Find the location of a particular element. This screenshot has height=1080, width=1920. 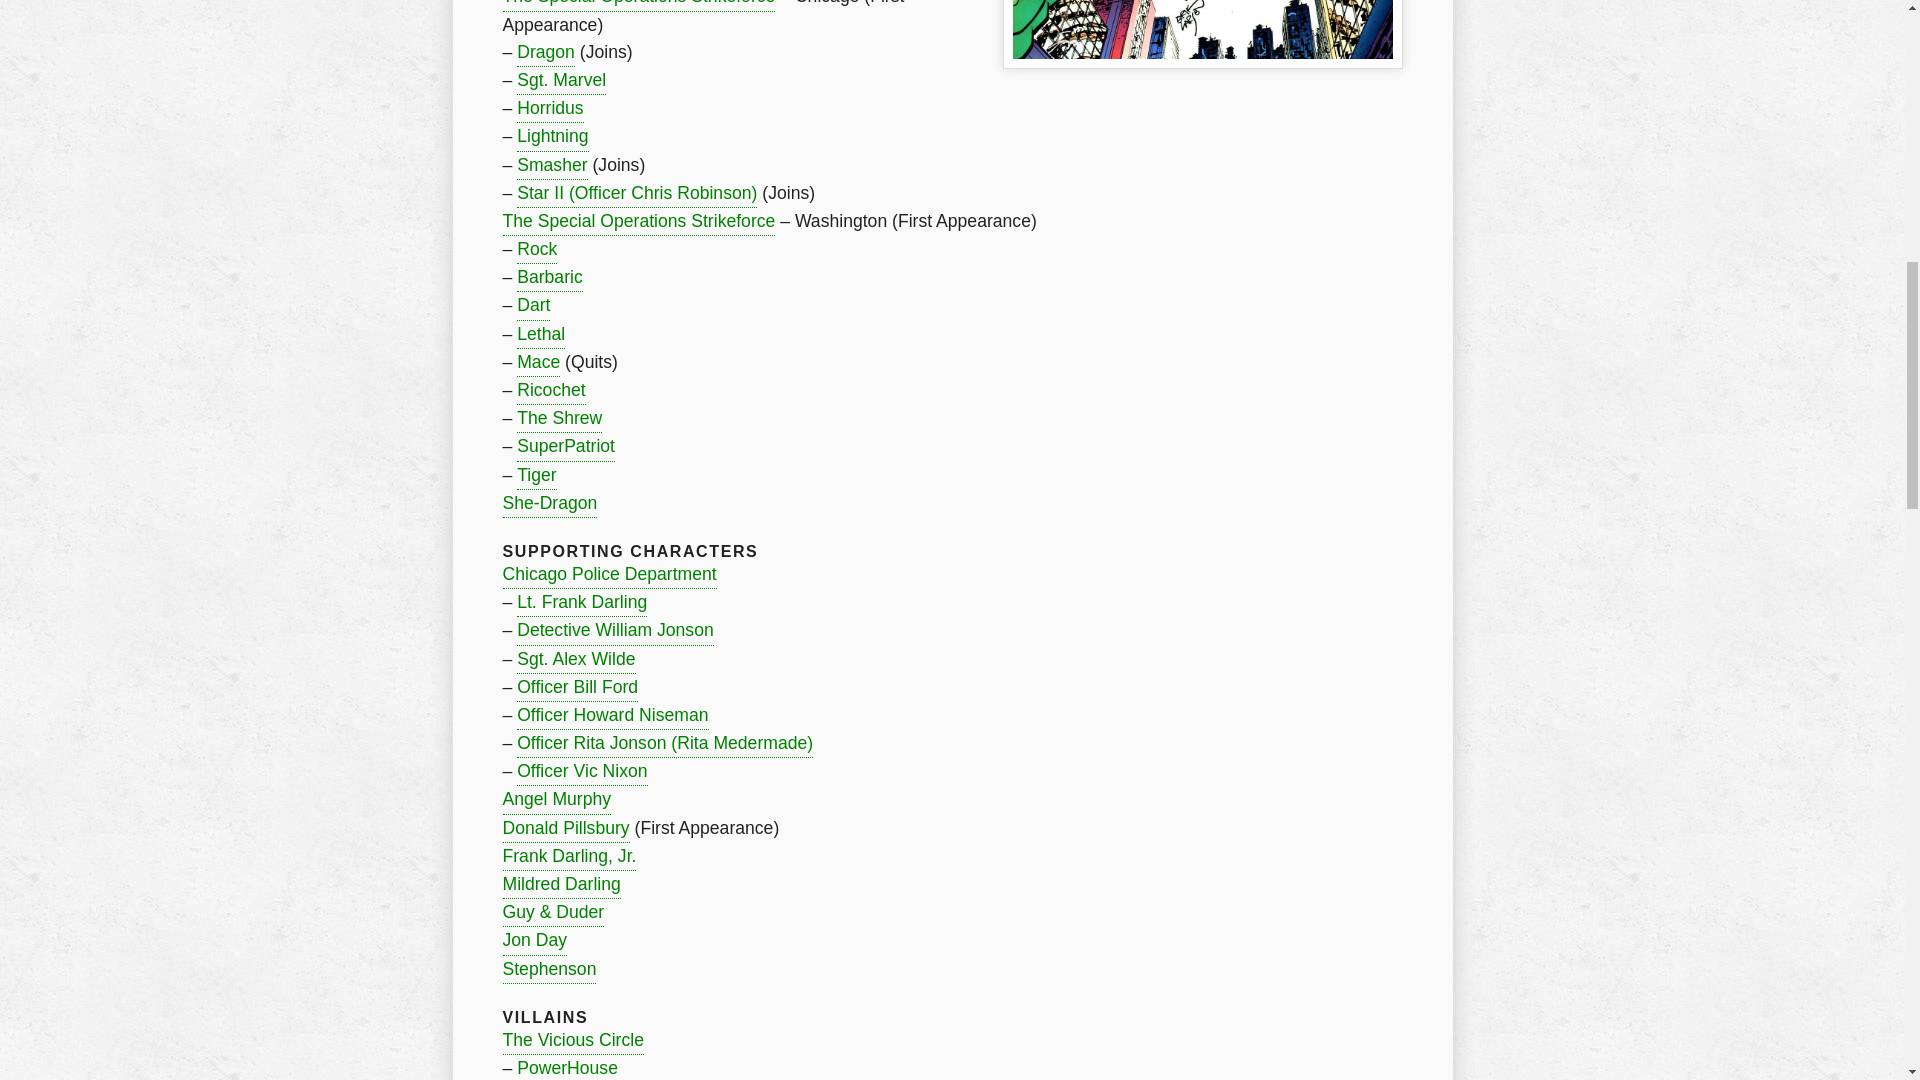

The Special Operations Strikeforce is located at coordinates (638, 5).